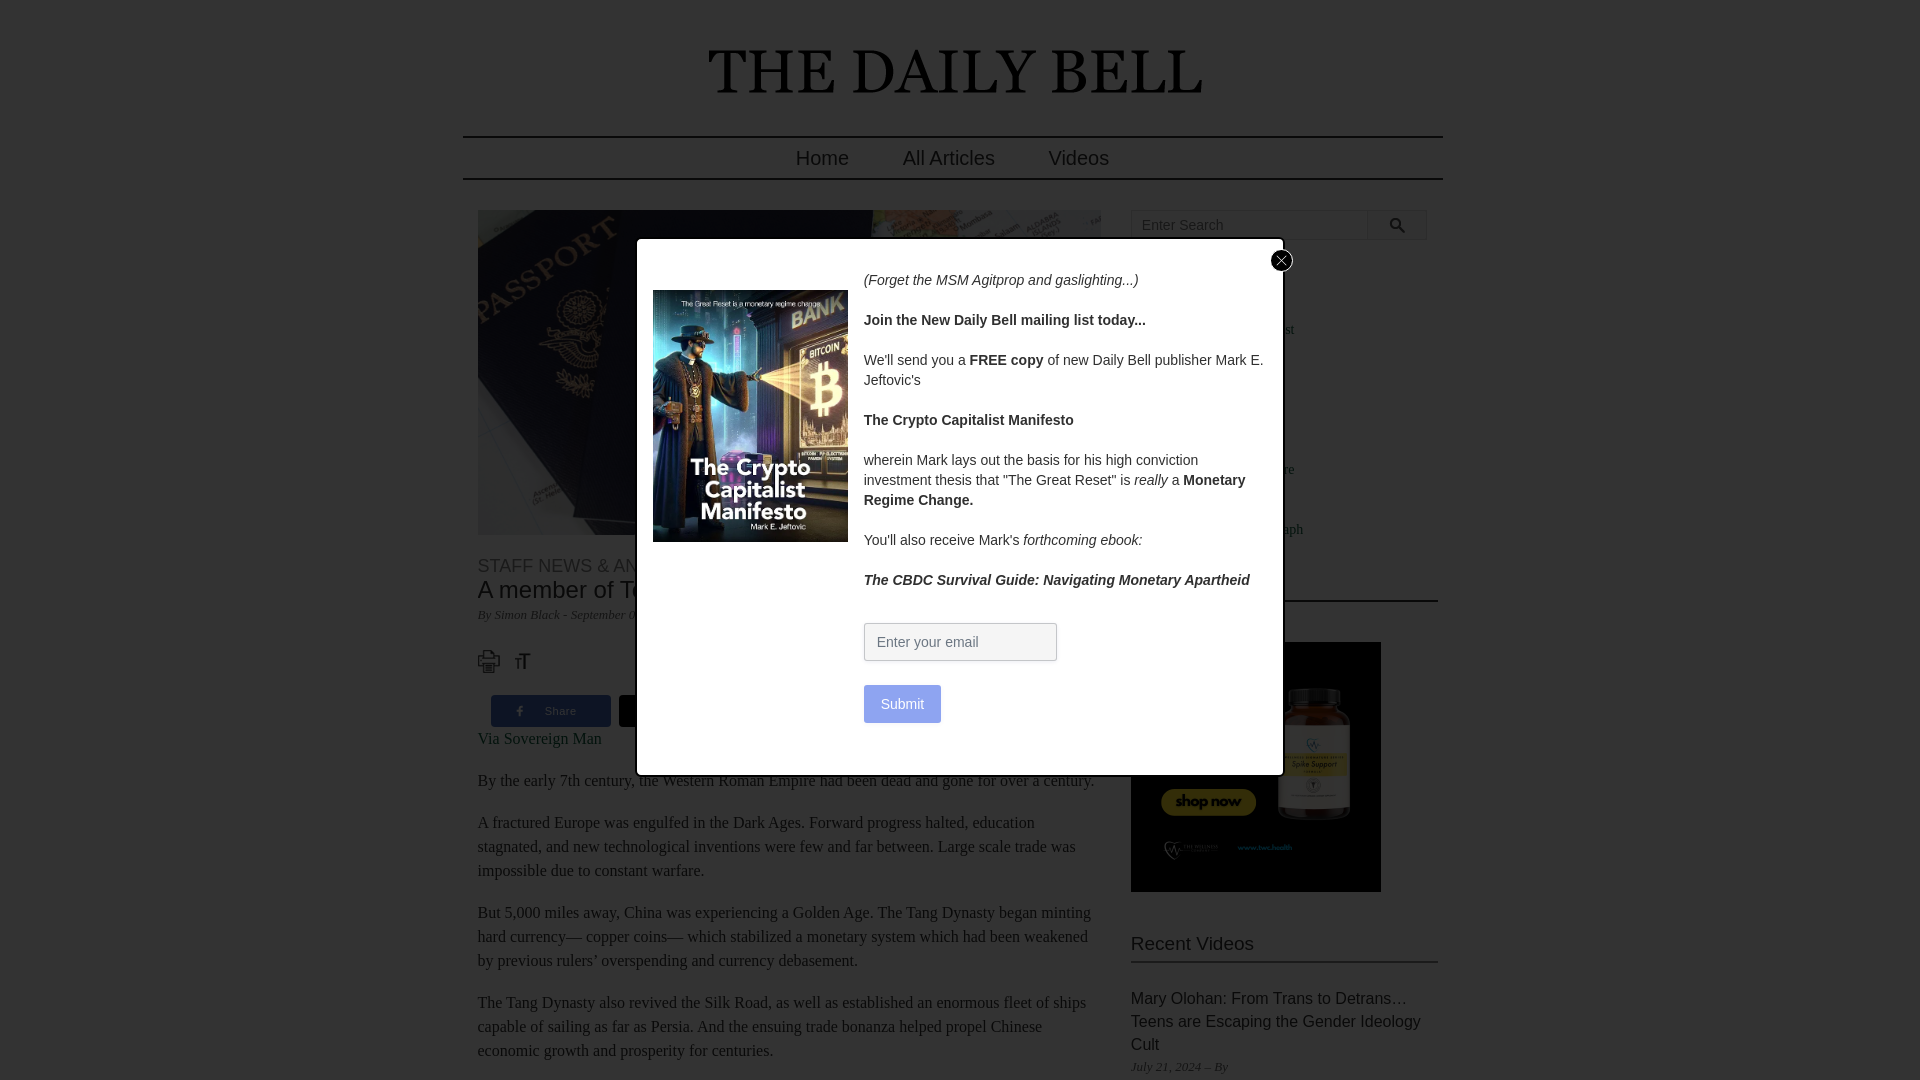  What do you see at coordinates (1224, 368) in the screenshot?
I see `Black Listed News` at bounding box center [1224, 368].